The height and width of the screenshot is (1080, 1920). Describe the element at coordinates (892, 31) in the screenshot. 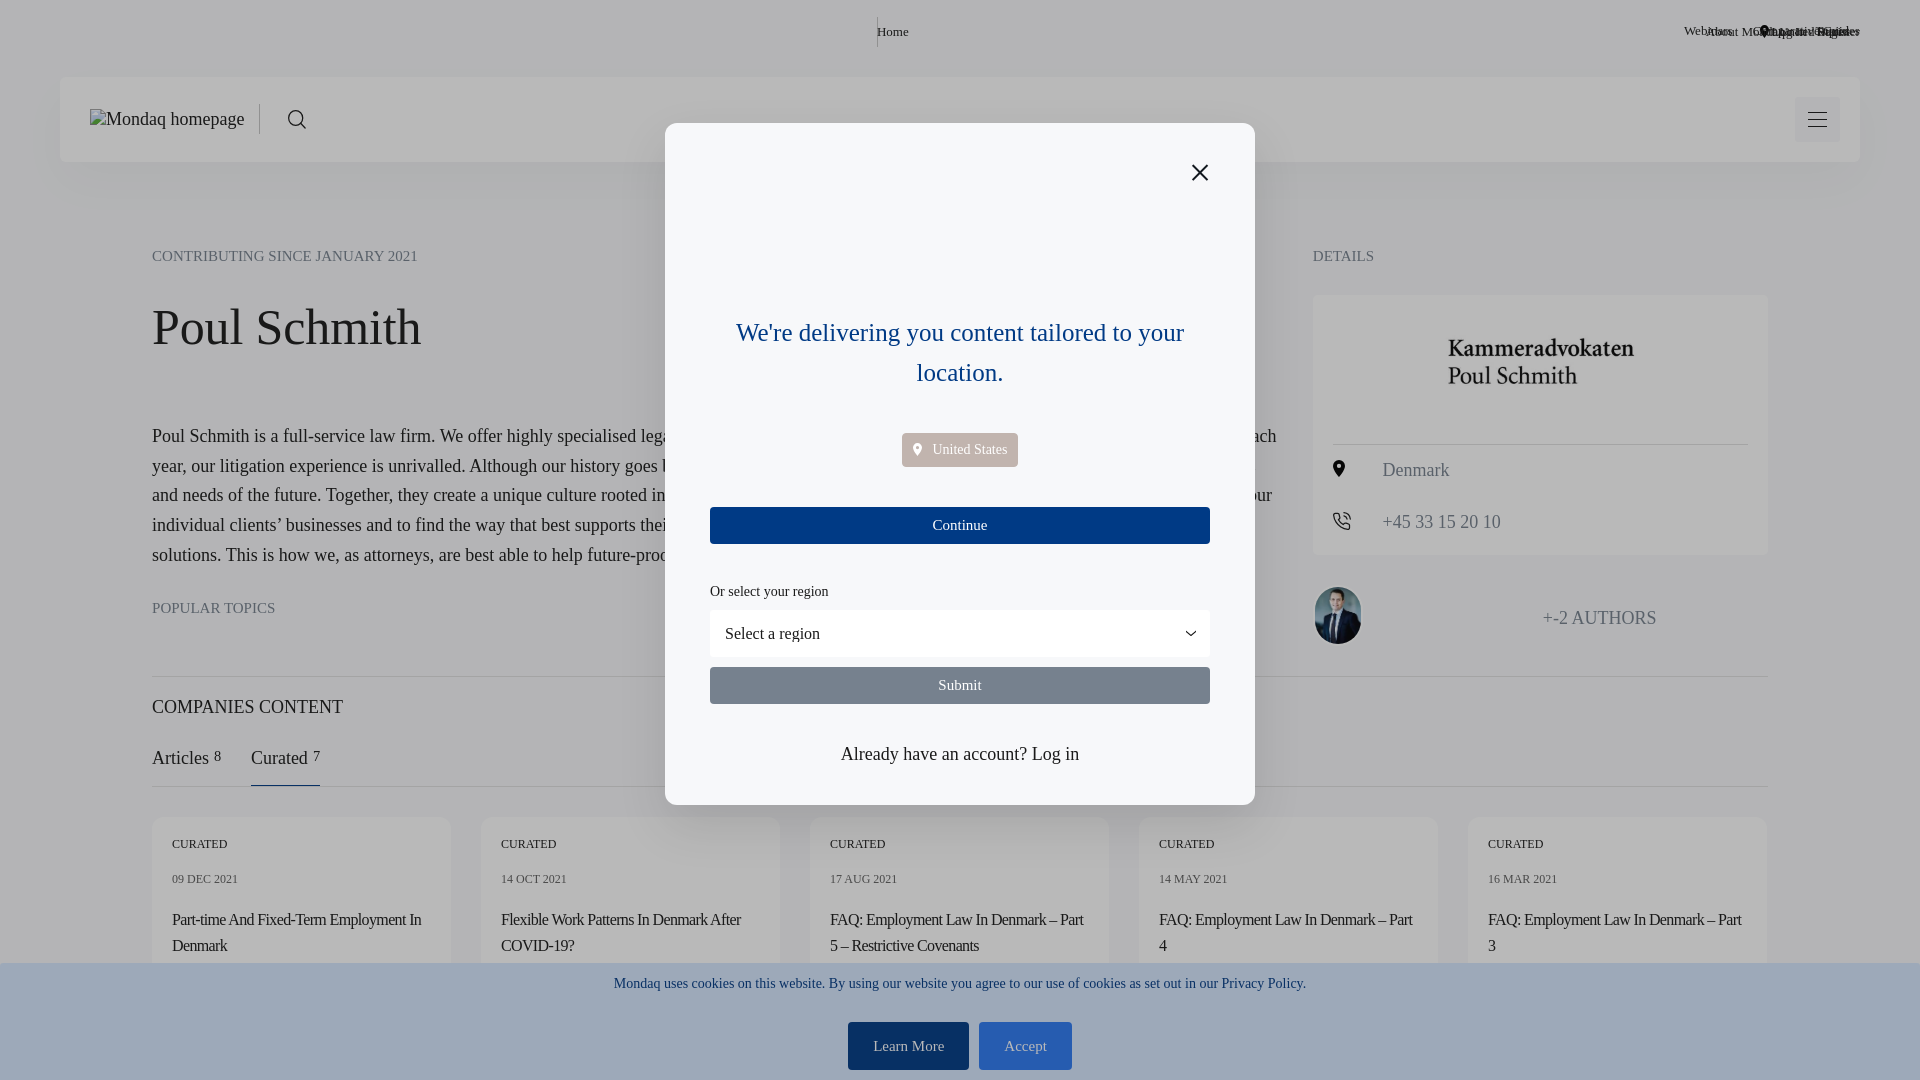

I see `Home` at that location.